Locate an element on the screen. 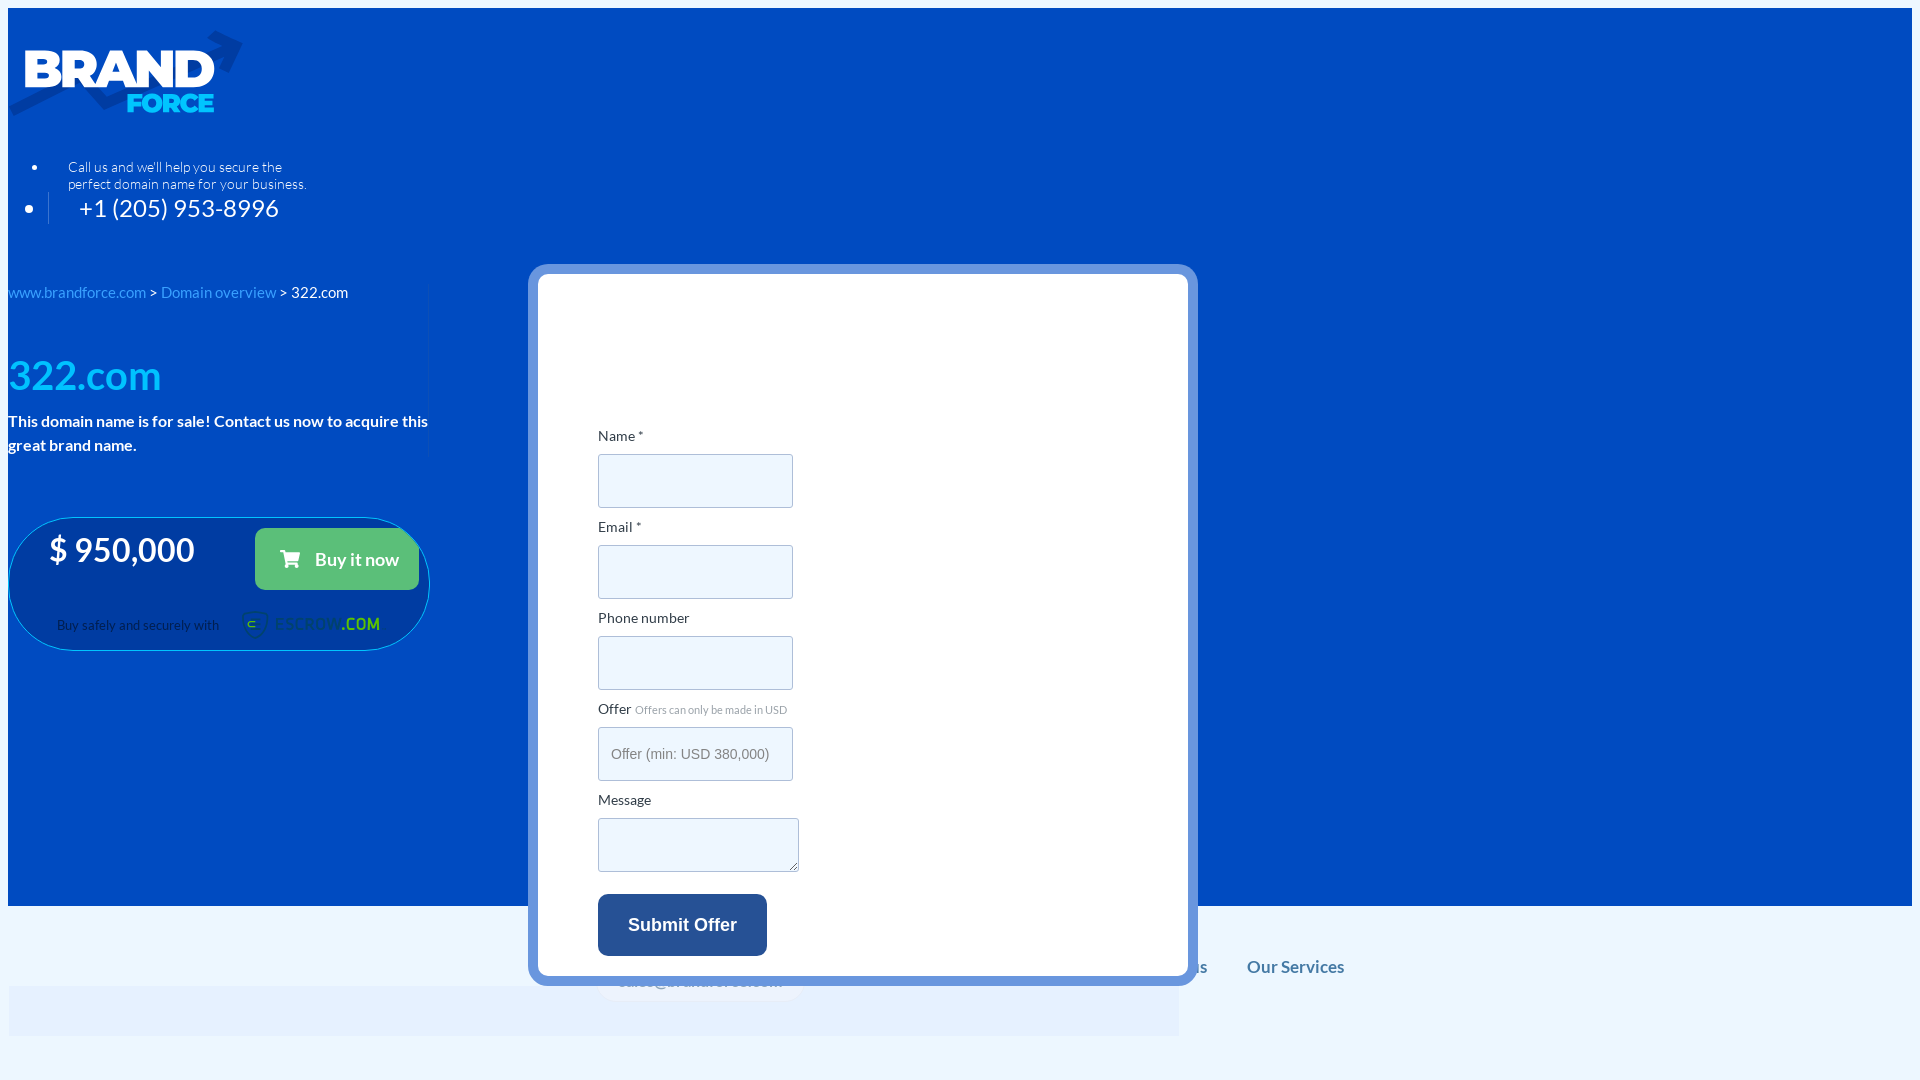  Domain overview is located at coordinates (218, 292).